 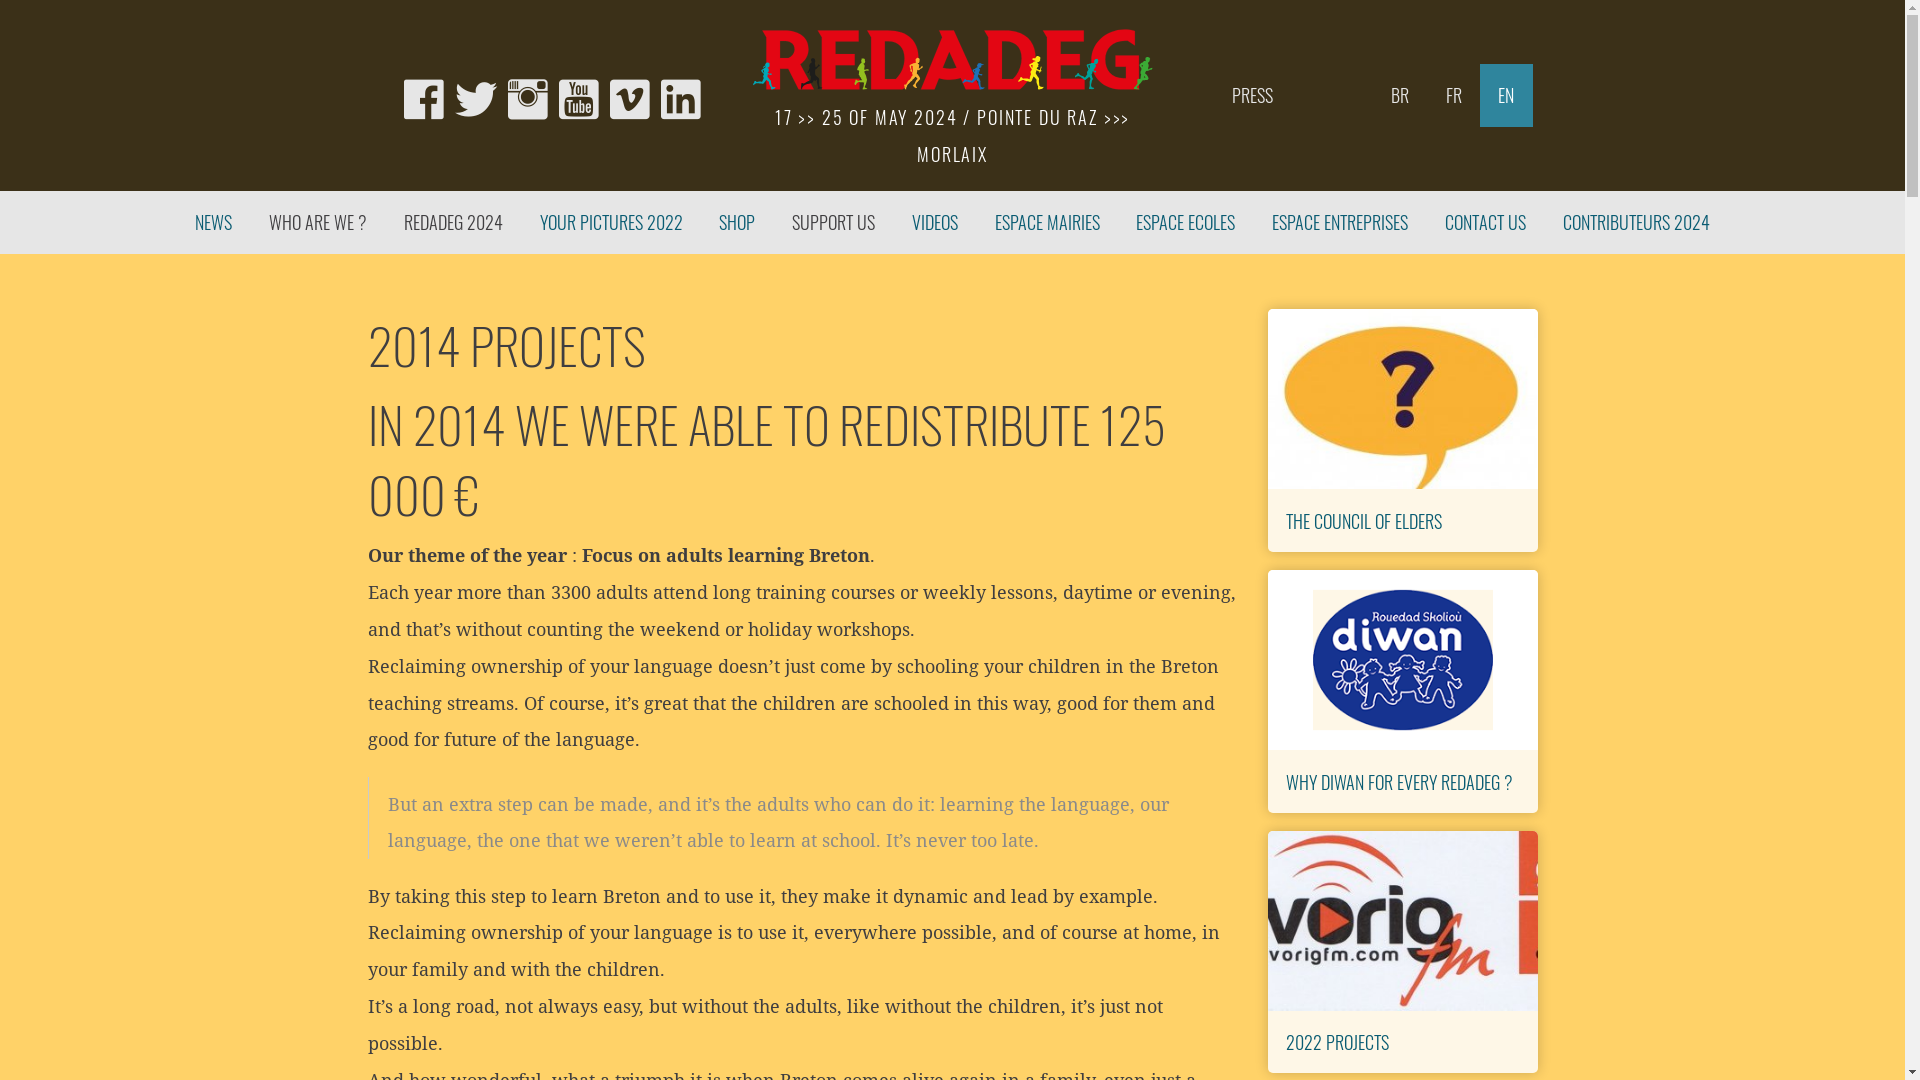 What do you see at coordinates (611, 222) in the screenshot?
I see `YOUR PICTURES 2022` at bounding box center [611, 222].